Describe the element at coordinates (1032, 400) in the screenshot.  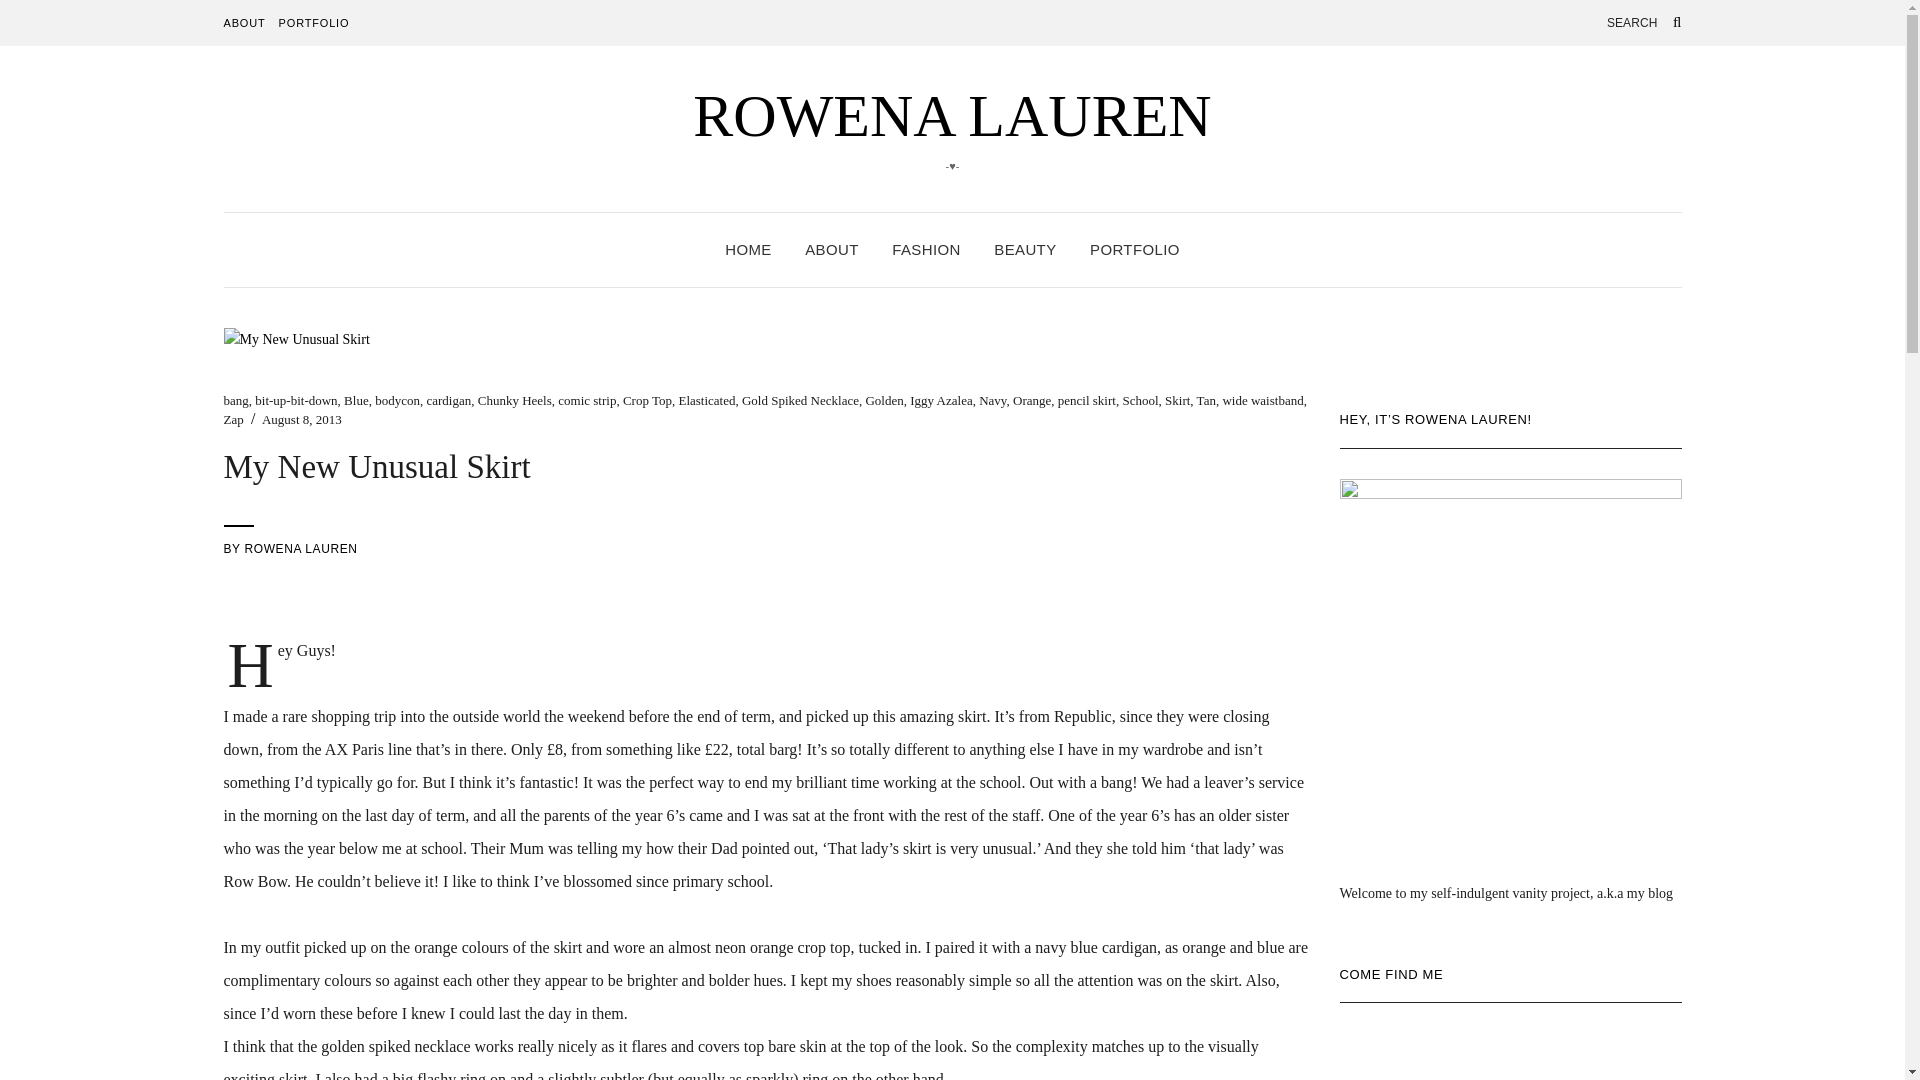
I see `Orange` at that location.